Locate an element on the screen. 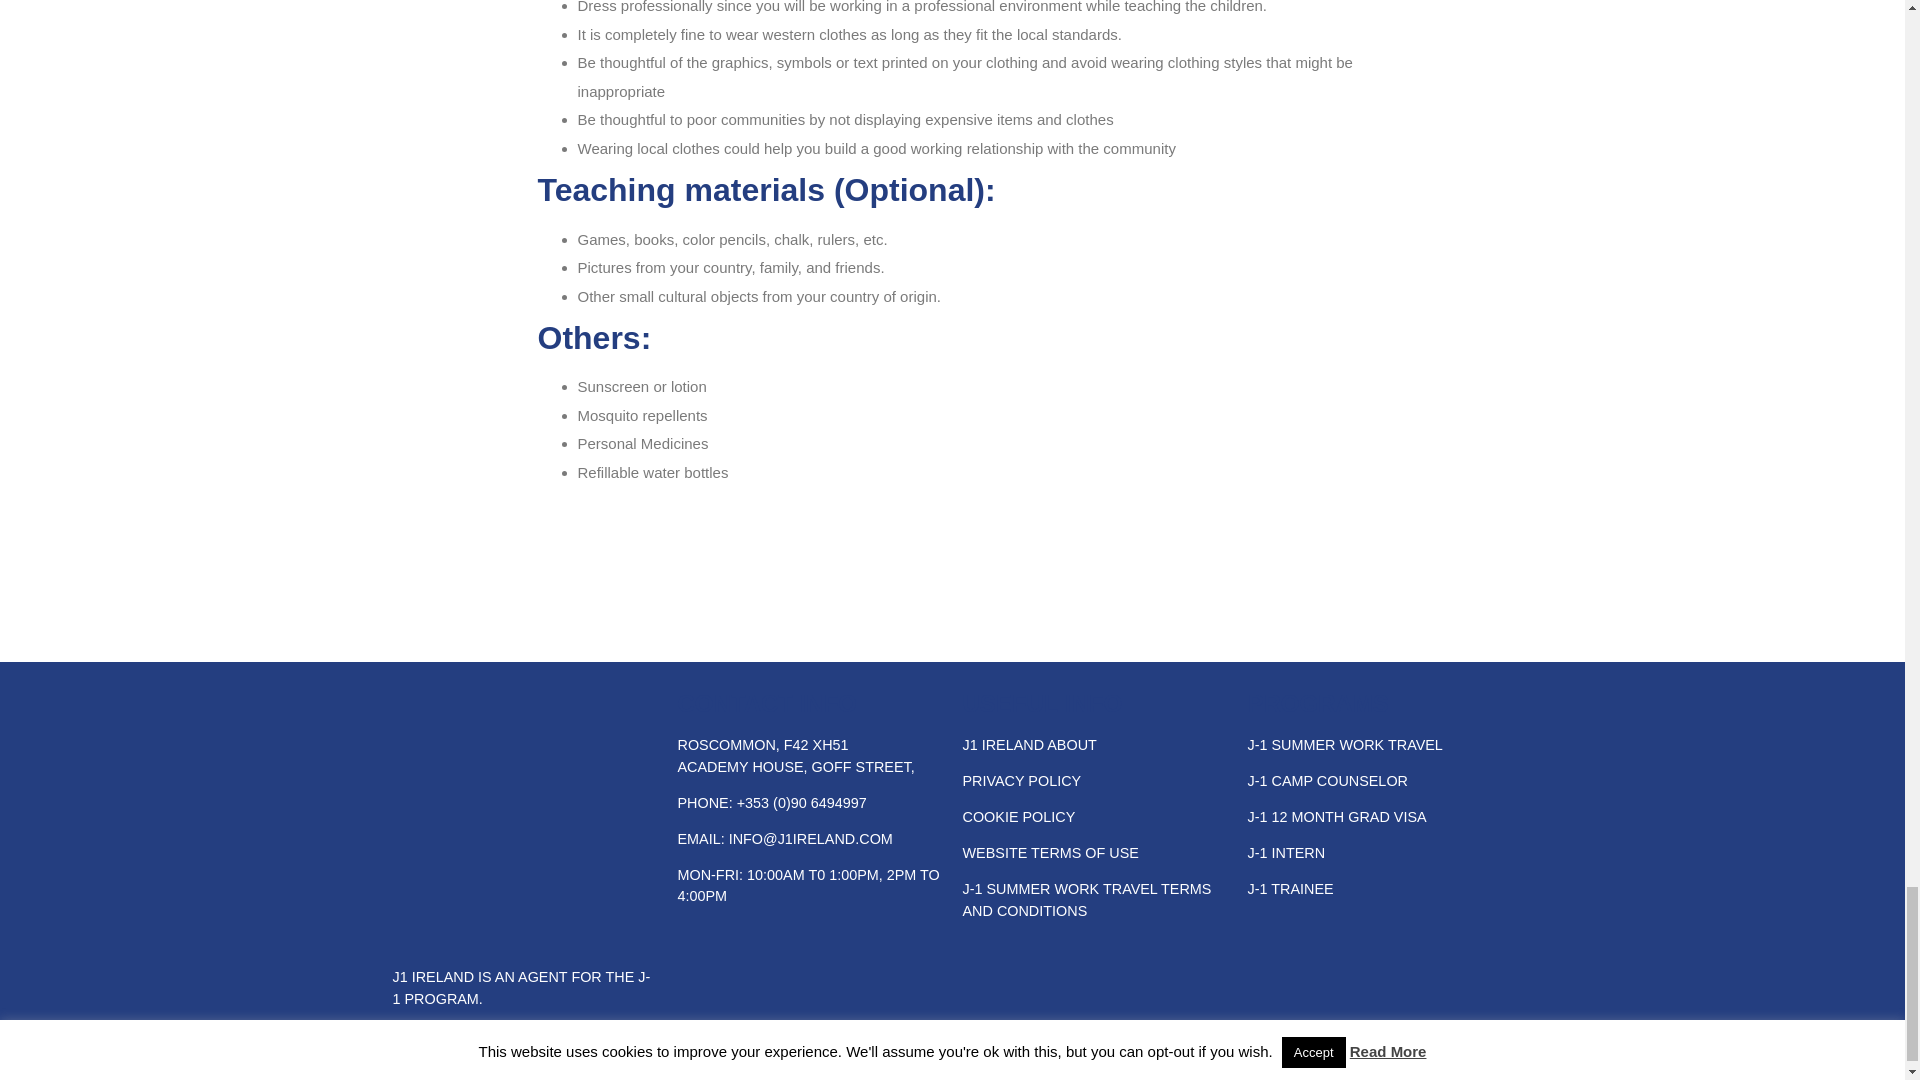 The image size is (1920, 1080). J-1 INTERN is located at coordinates (1287, 852).